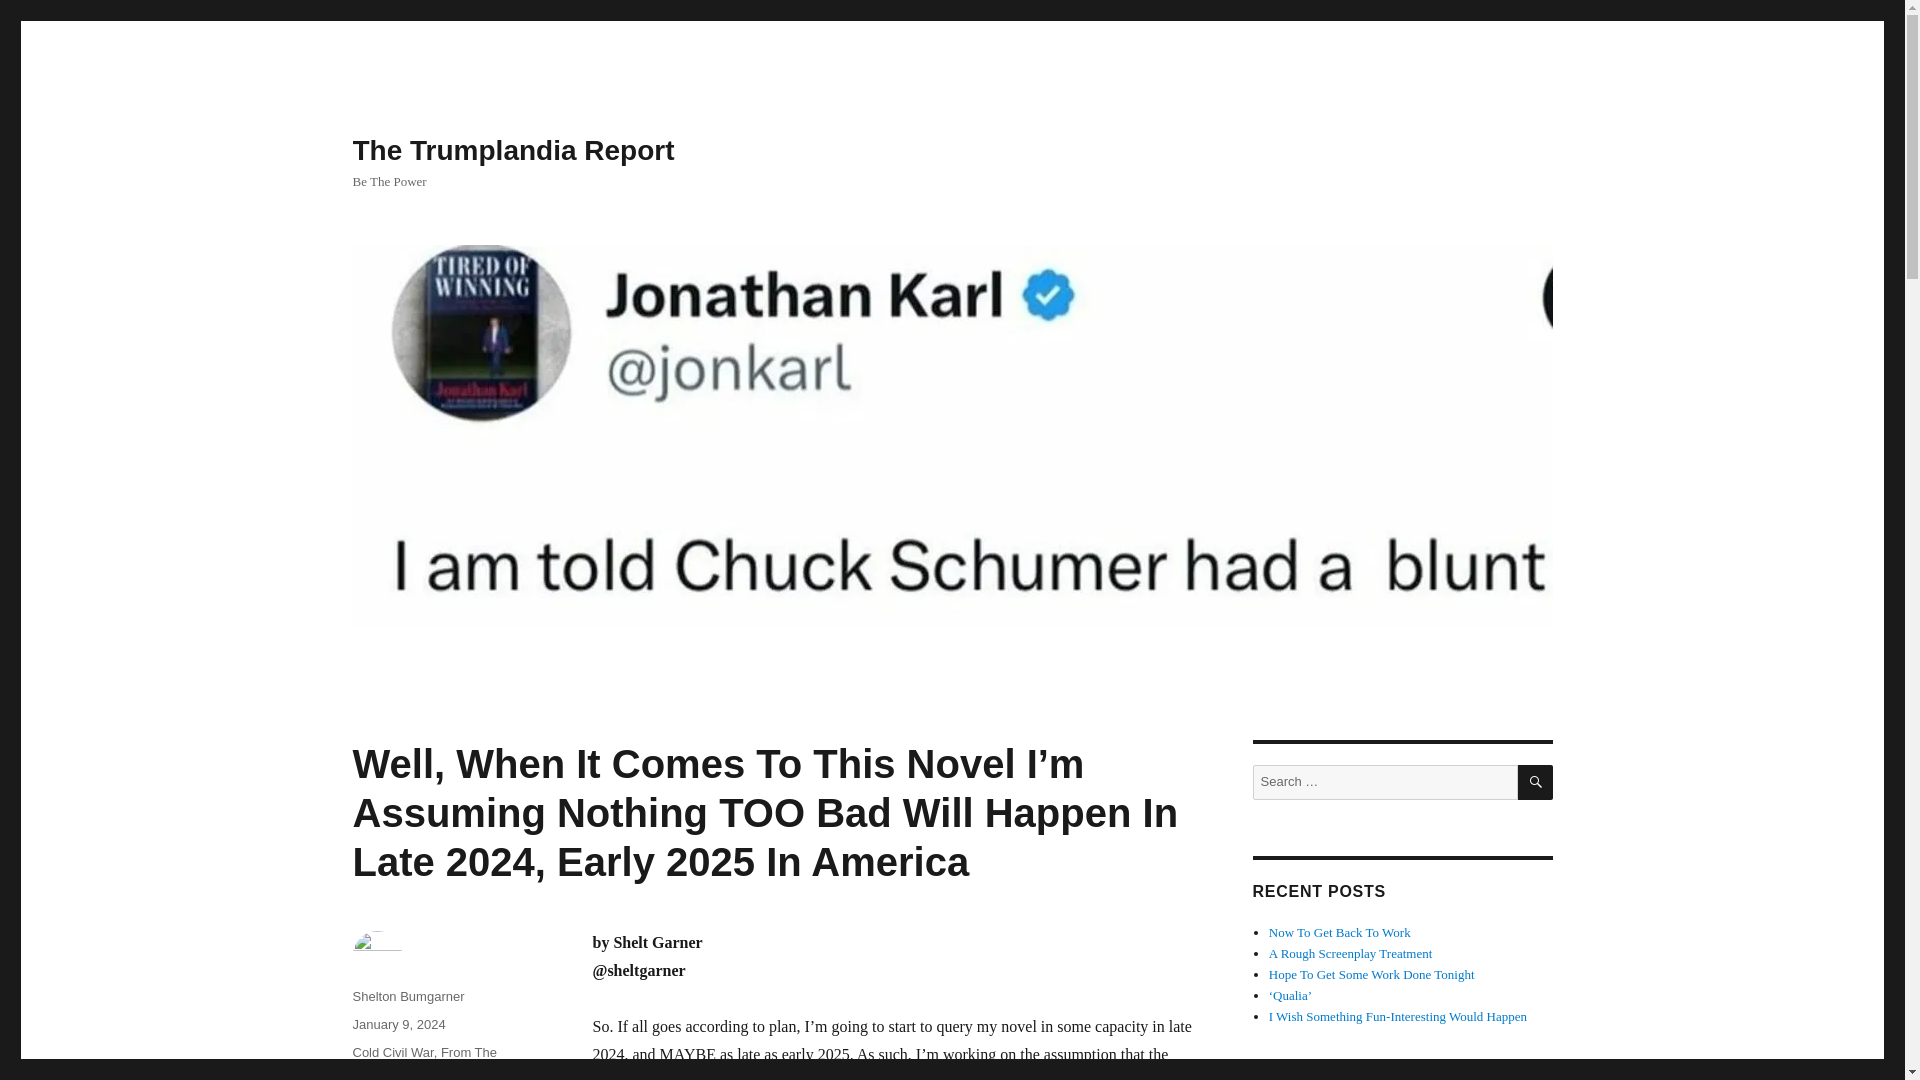 The width and height of the screenshot is (1920, 1080). Describe the element at coordinates (408, 996) in the screenshot. I see `Shelton Bumgarner` at that location.